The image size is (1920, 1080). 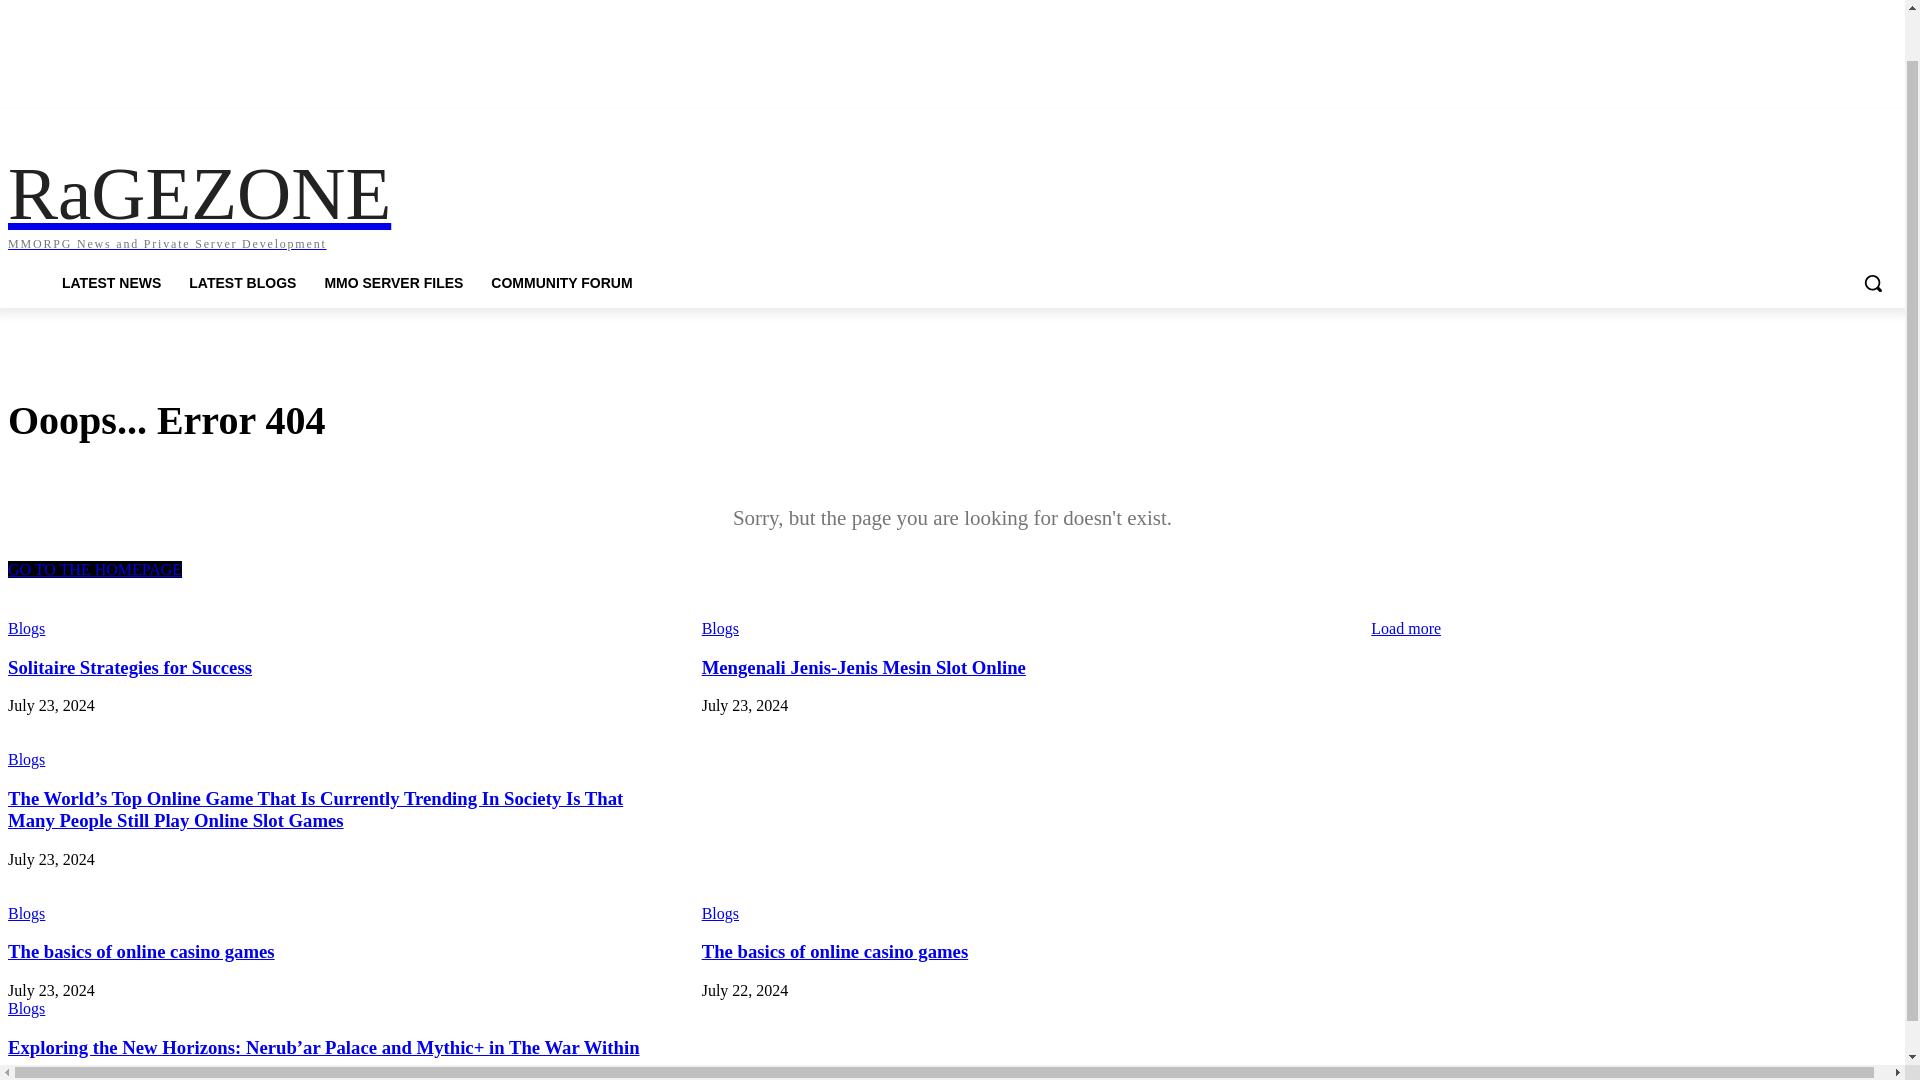 What do you see at coordinates (26, 759) in the screenshot?
I see `COMMUNITY FORUM` at bounding box center [26, 759].